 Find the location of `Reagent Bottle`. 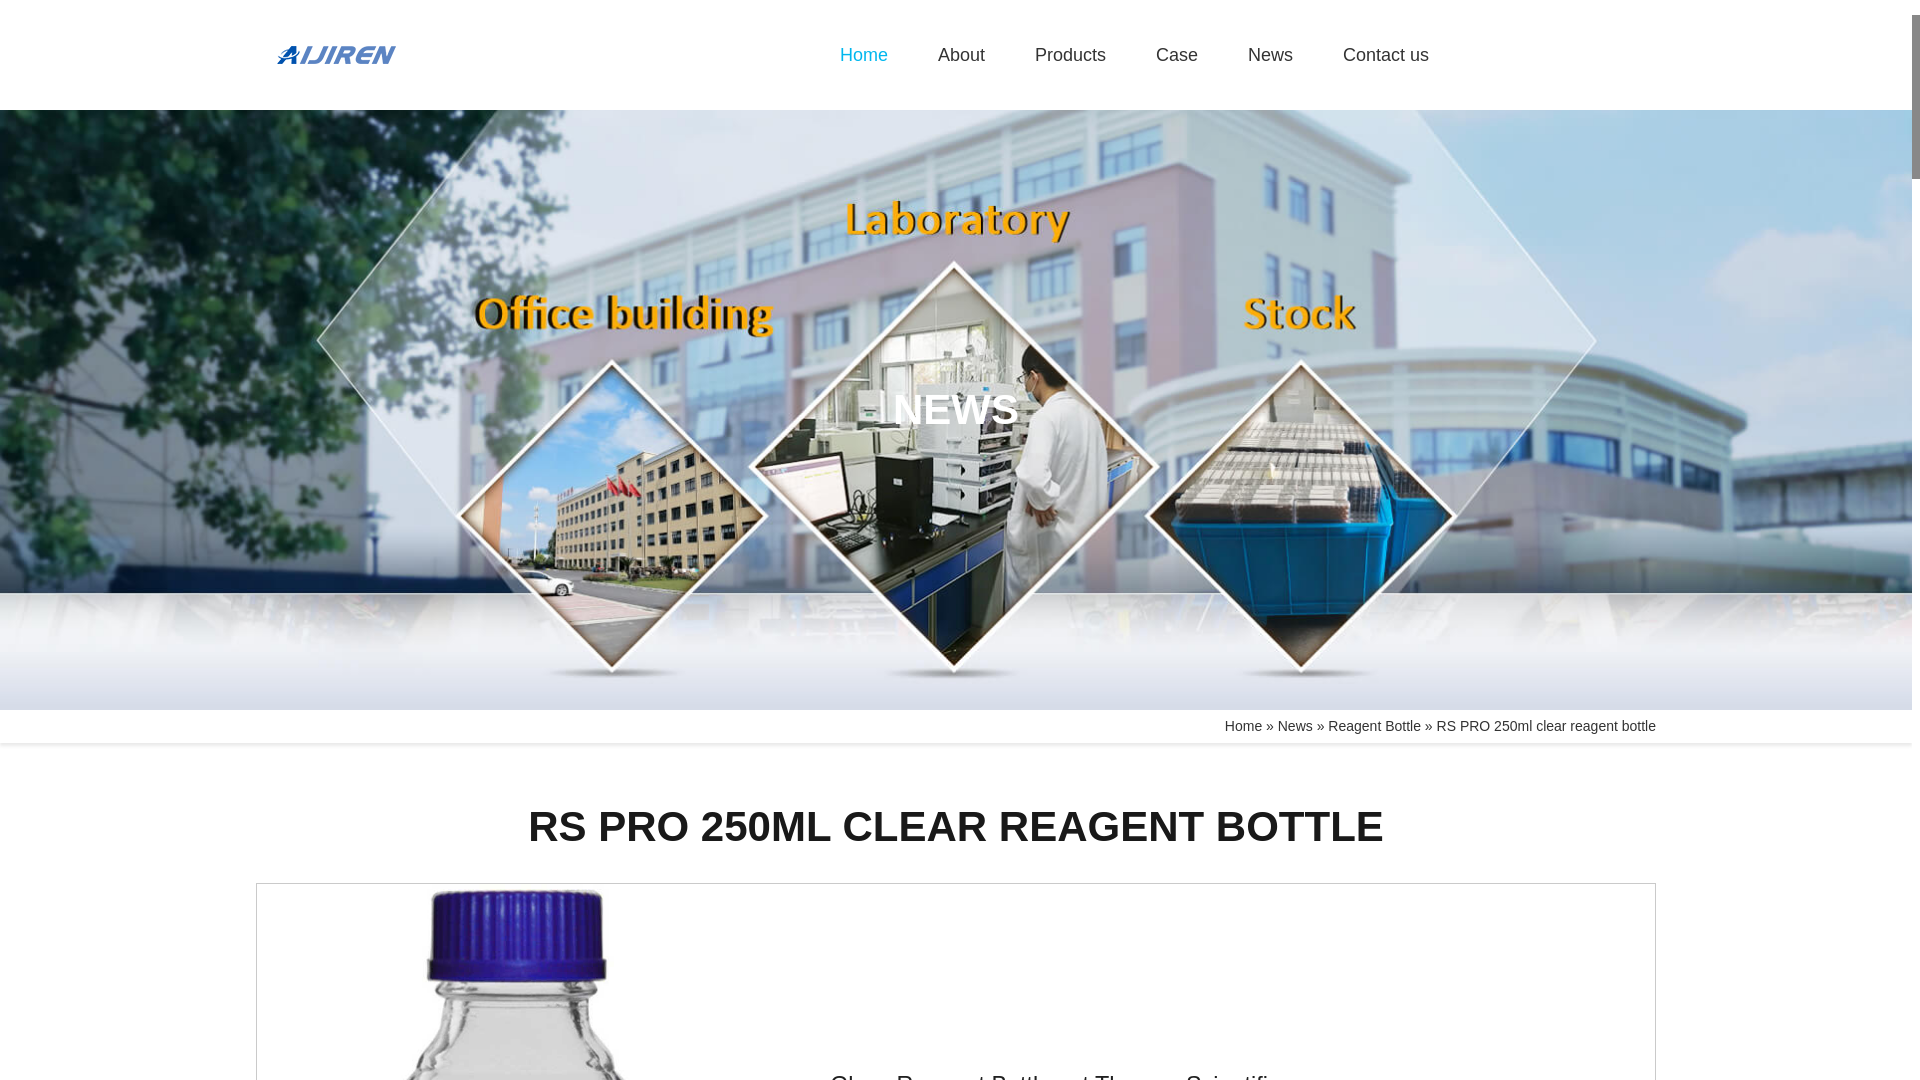

Reagent Bottle is located at coordinates (1374, 726).